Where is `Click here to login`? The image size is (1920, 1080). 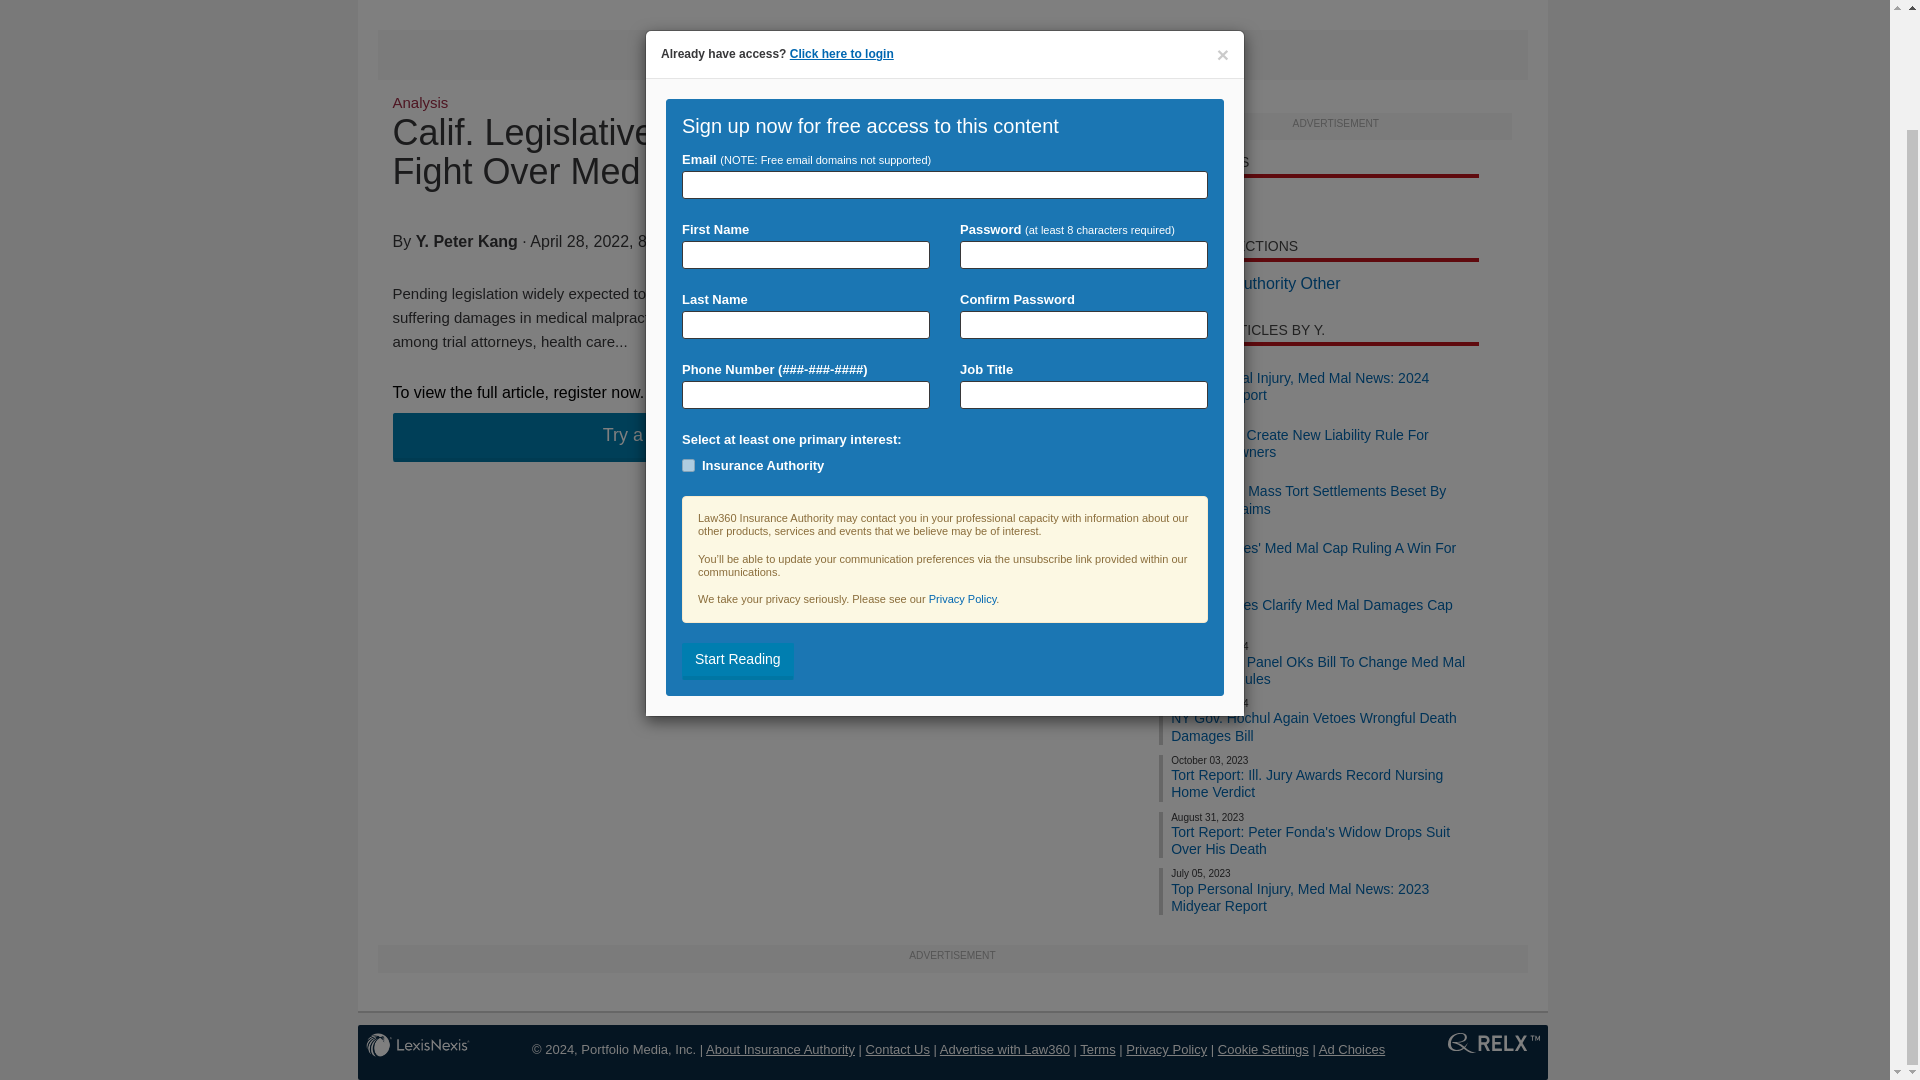 Click here to login is located at coordinates (974, 478).